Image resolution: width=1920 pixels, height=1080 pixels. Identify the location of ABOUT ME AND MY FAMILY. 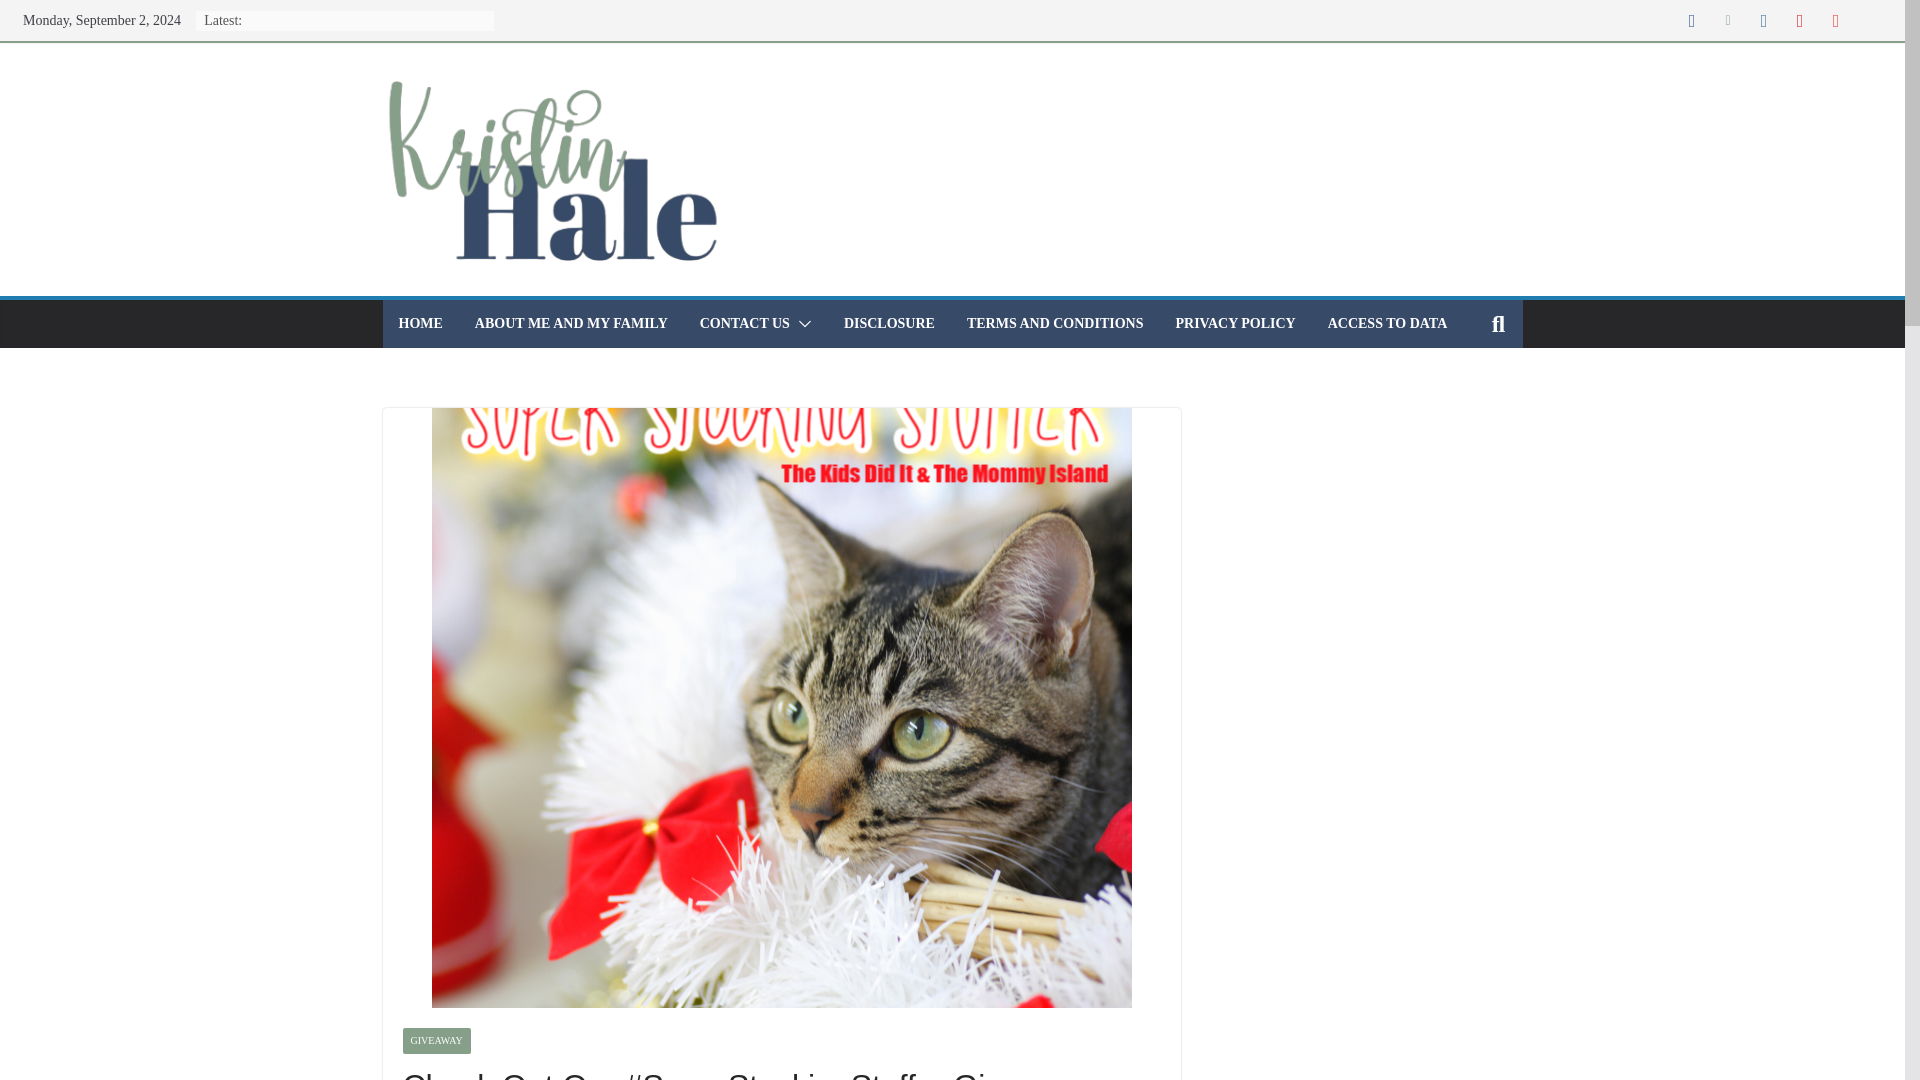
(571, 324).